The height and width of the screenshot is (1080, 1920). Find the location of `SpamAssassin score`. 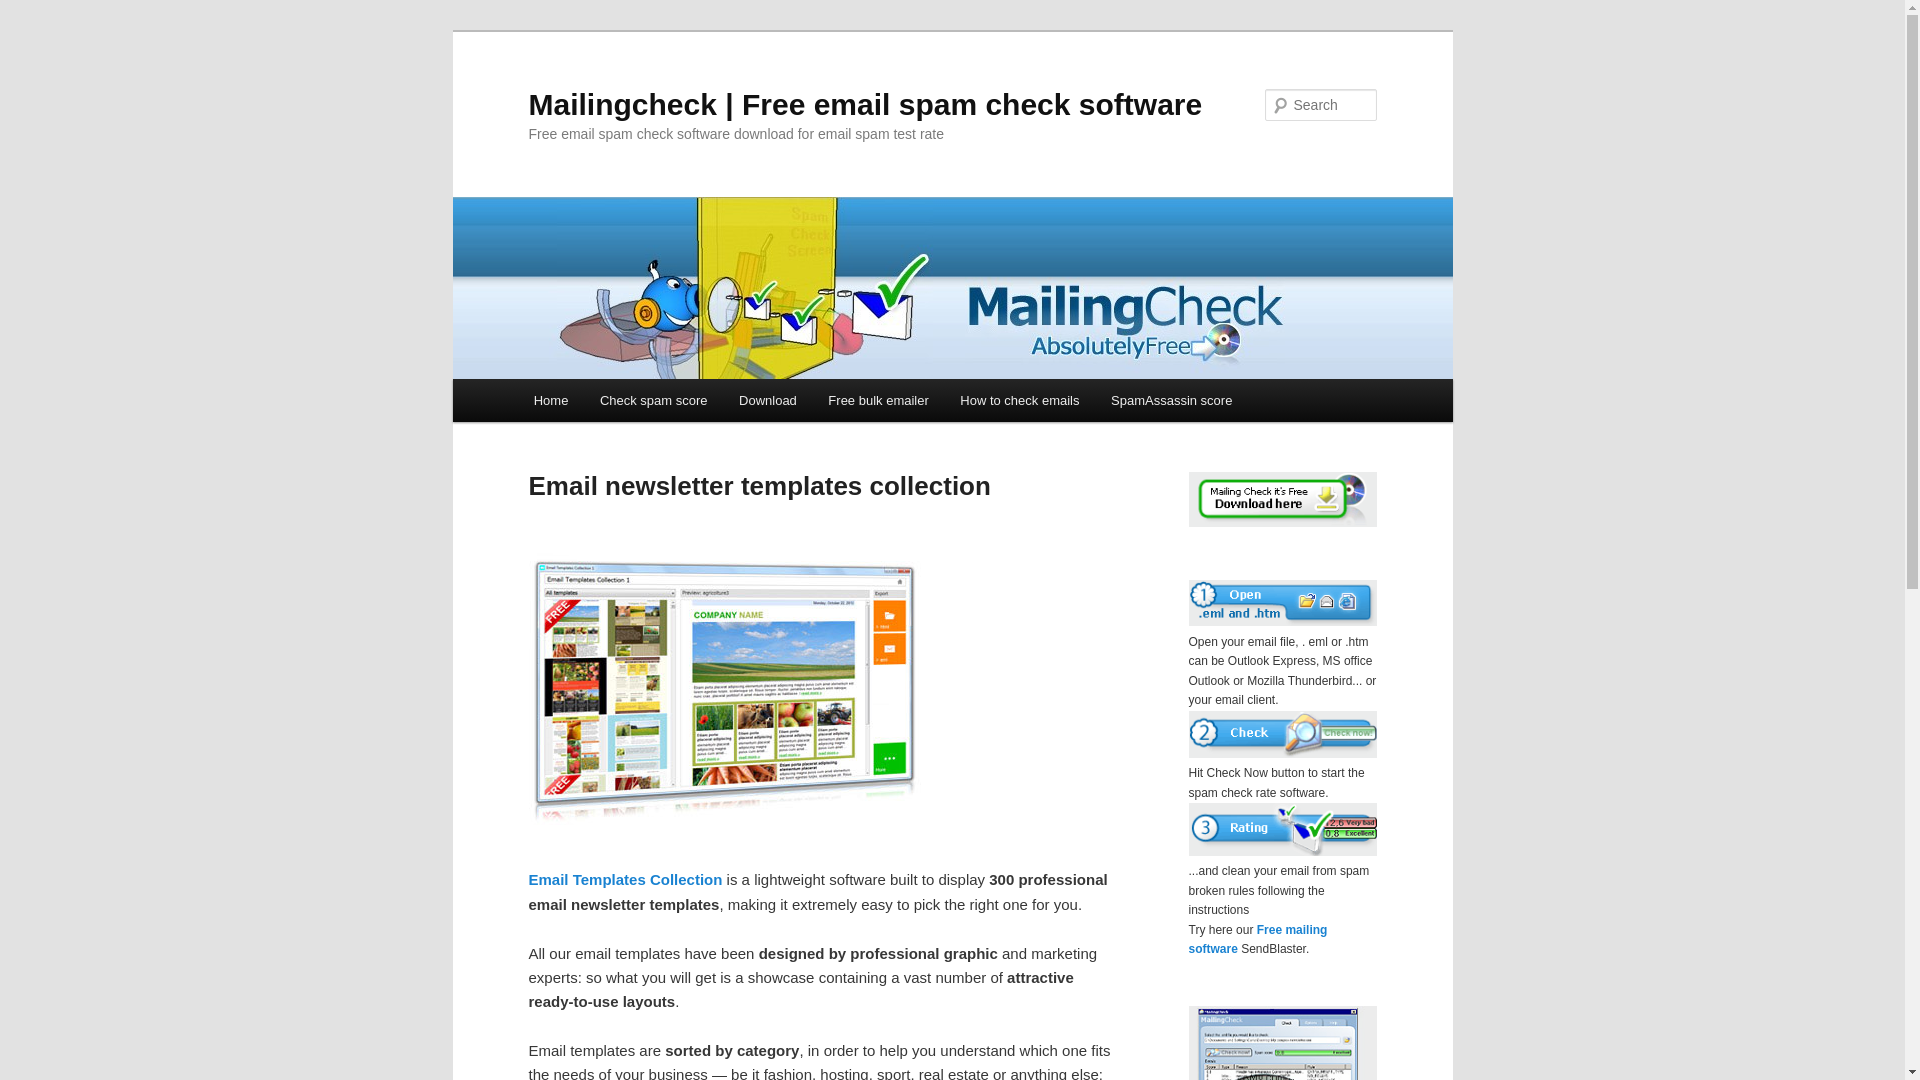

SpamAssassin score is located at coordinates (1171, 400).